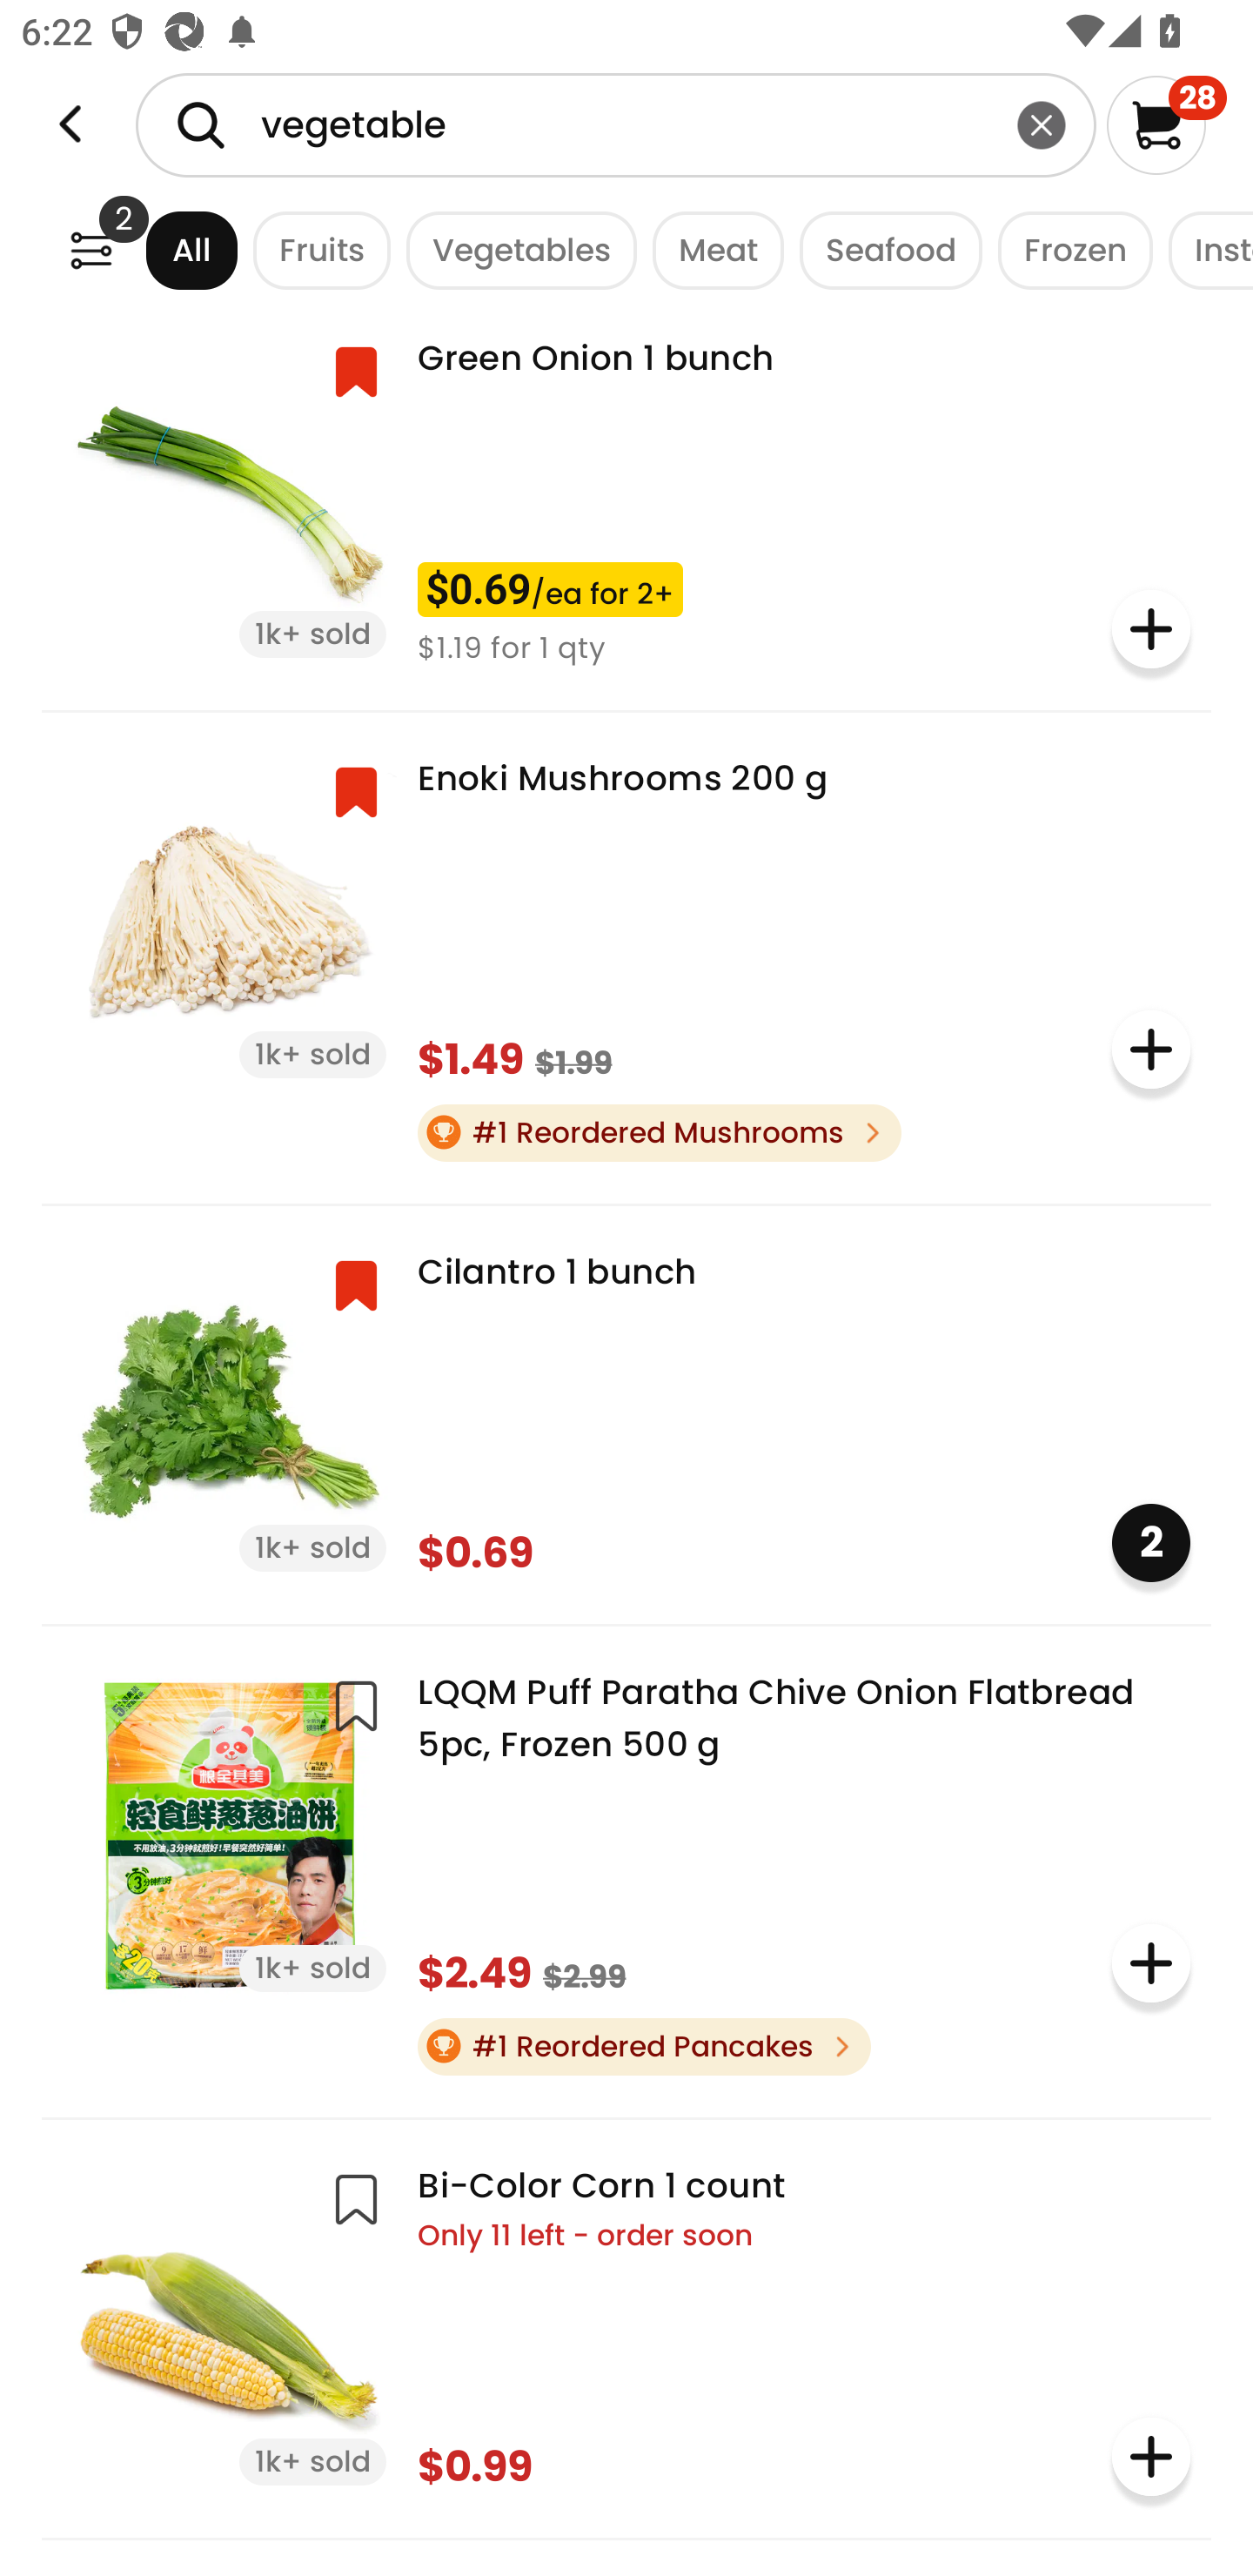 The height and width of the screenshot is (2576, 1253). I want to click on vegetable, so click(616, 124).